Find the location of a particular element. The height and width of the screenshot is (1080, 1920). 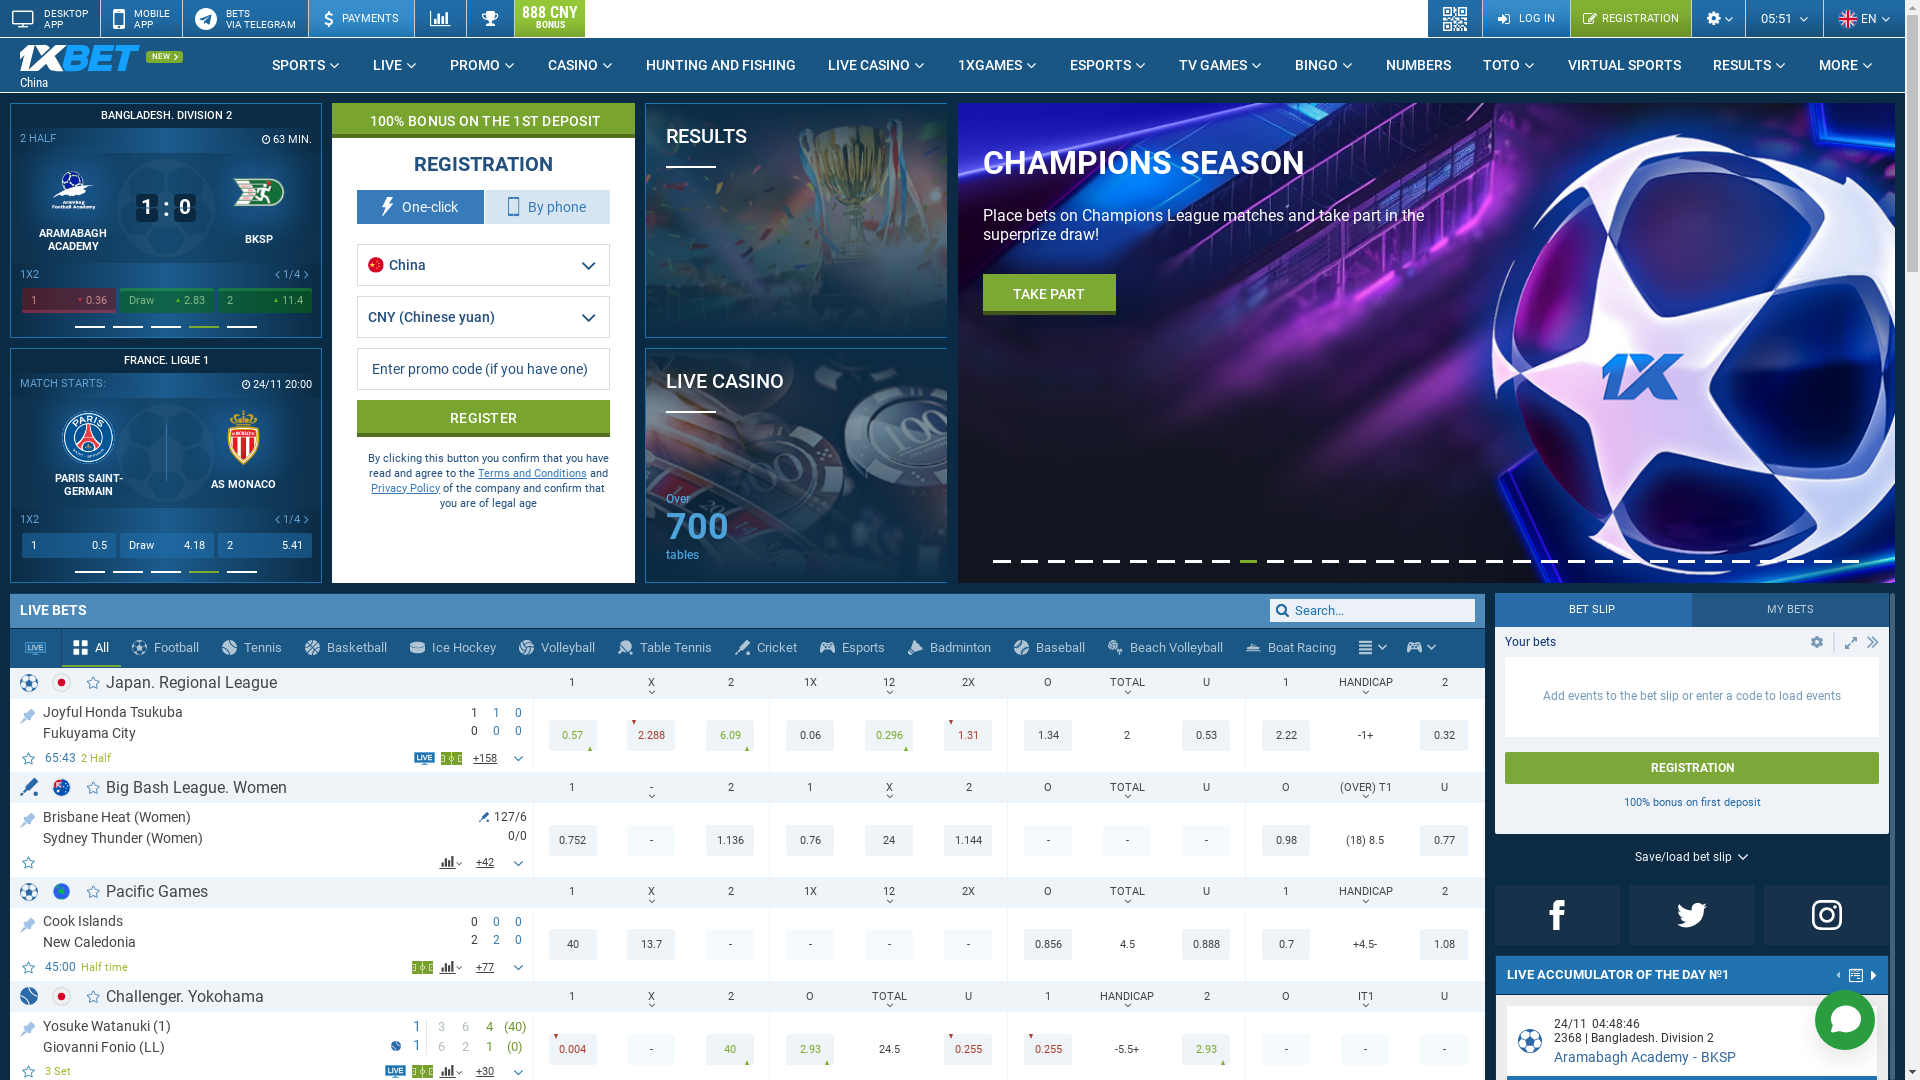

PAYMENTS is located at coordinates (361, 18).